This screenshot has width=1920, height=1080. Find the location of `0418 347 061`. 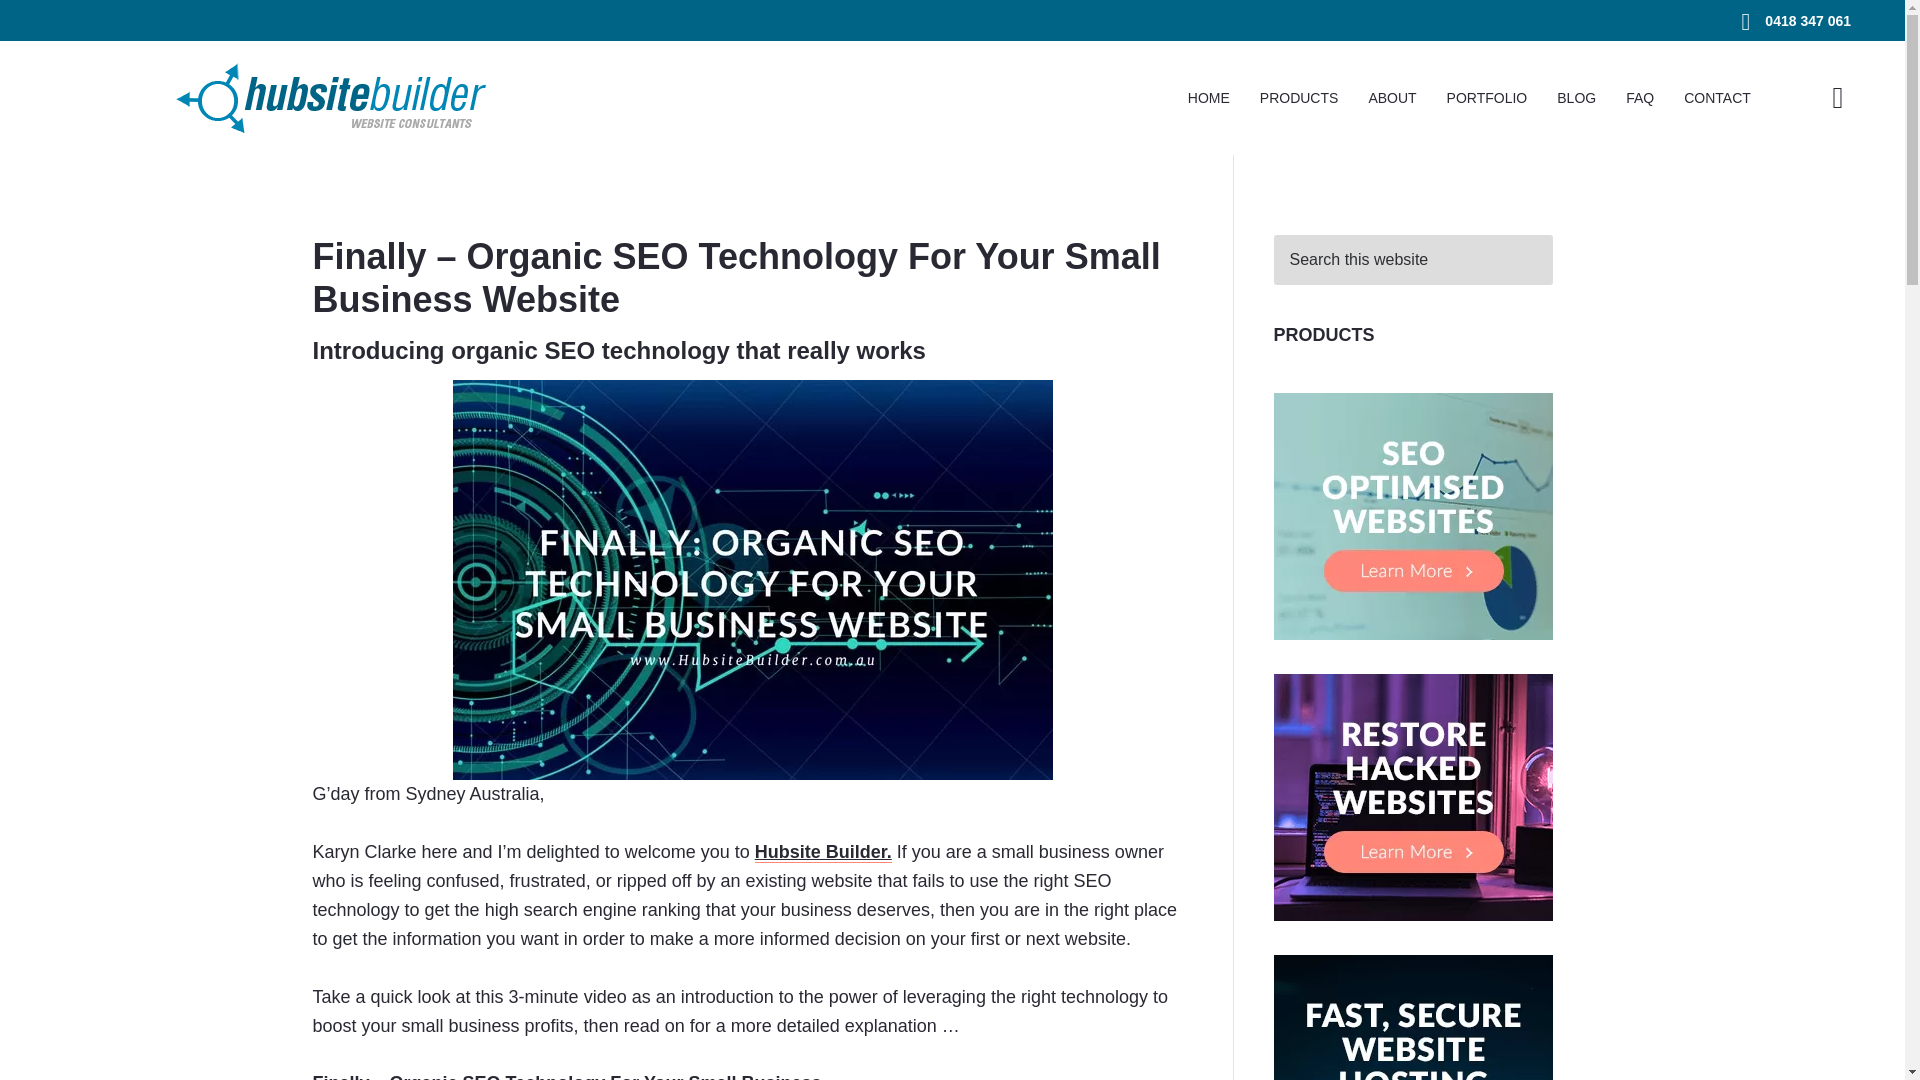

0418 347 061 is located at coordinates (1807, 21).